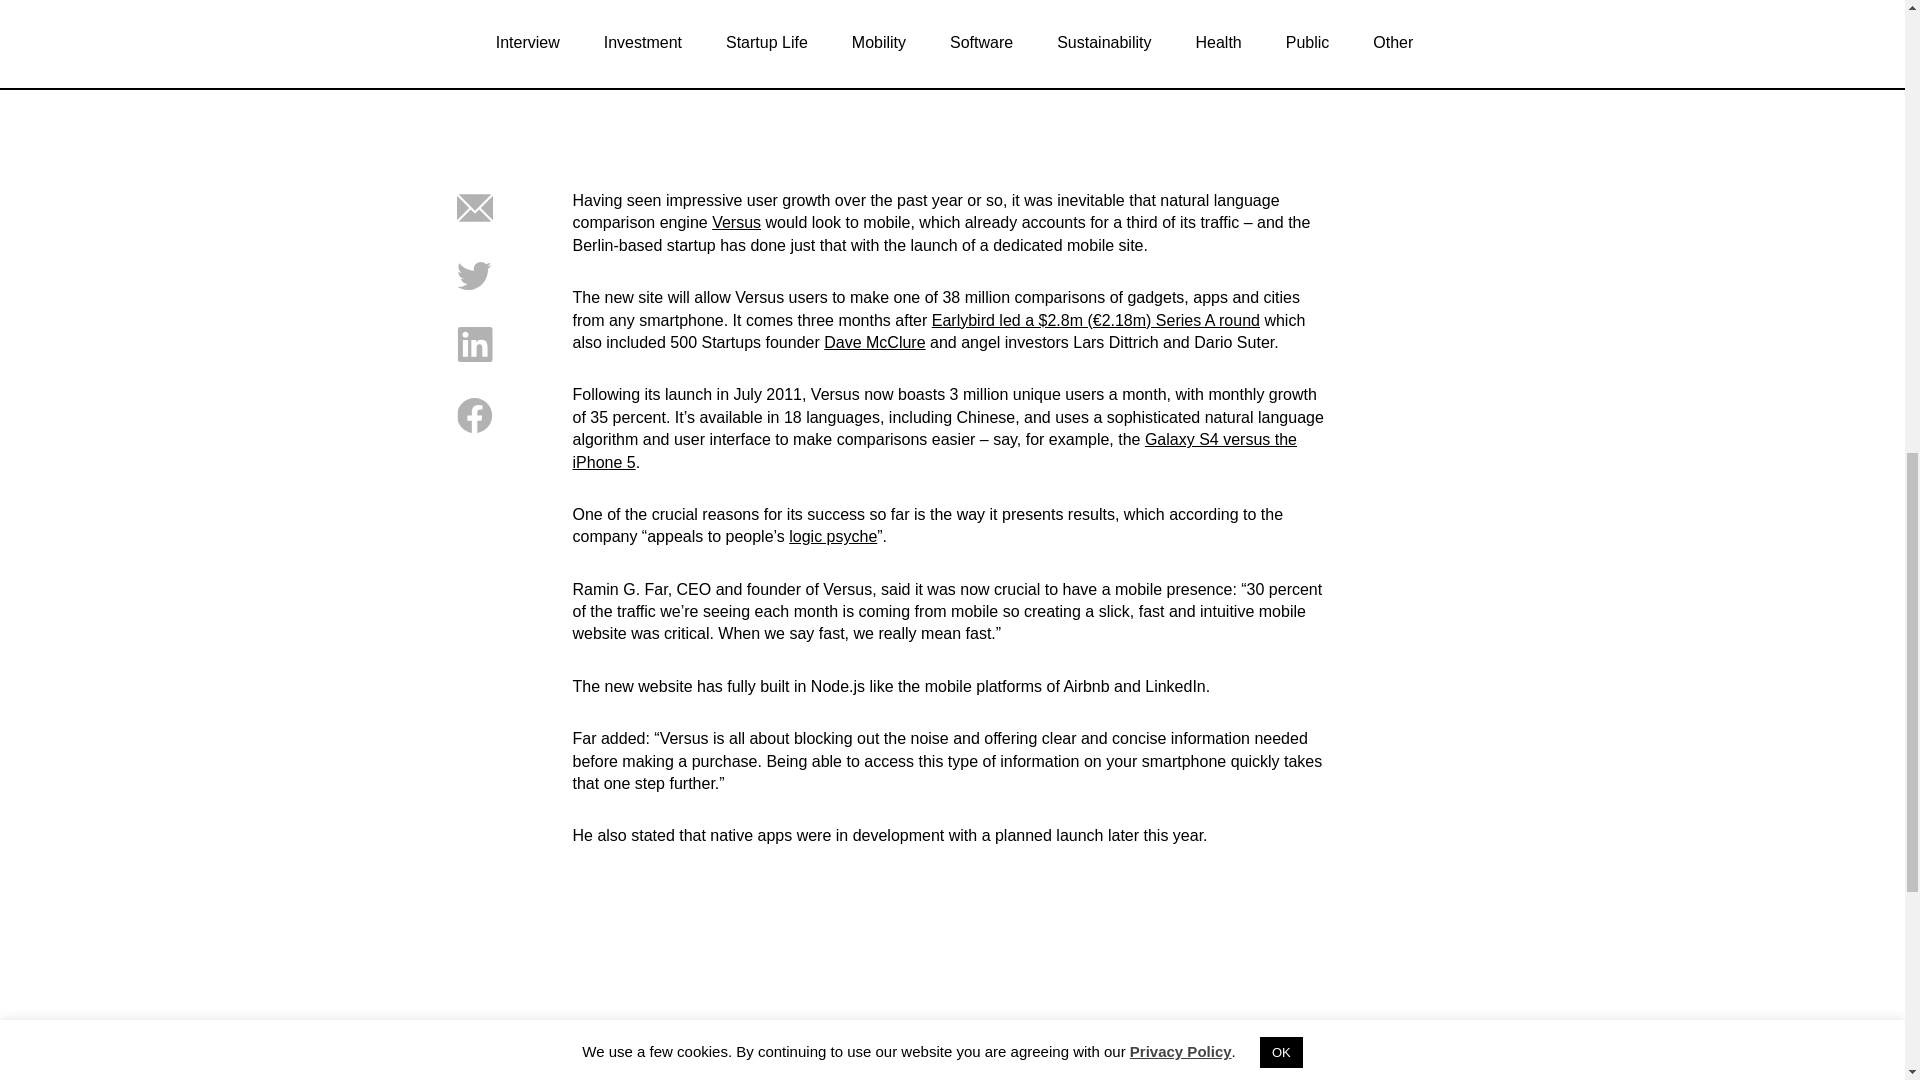  I want to click on Dave McClure, so click(874, 342).